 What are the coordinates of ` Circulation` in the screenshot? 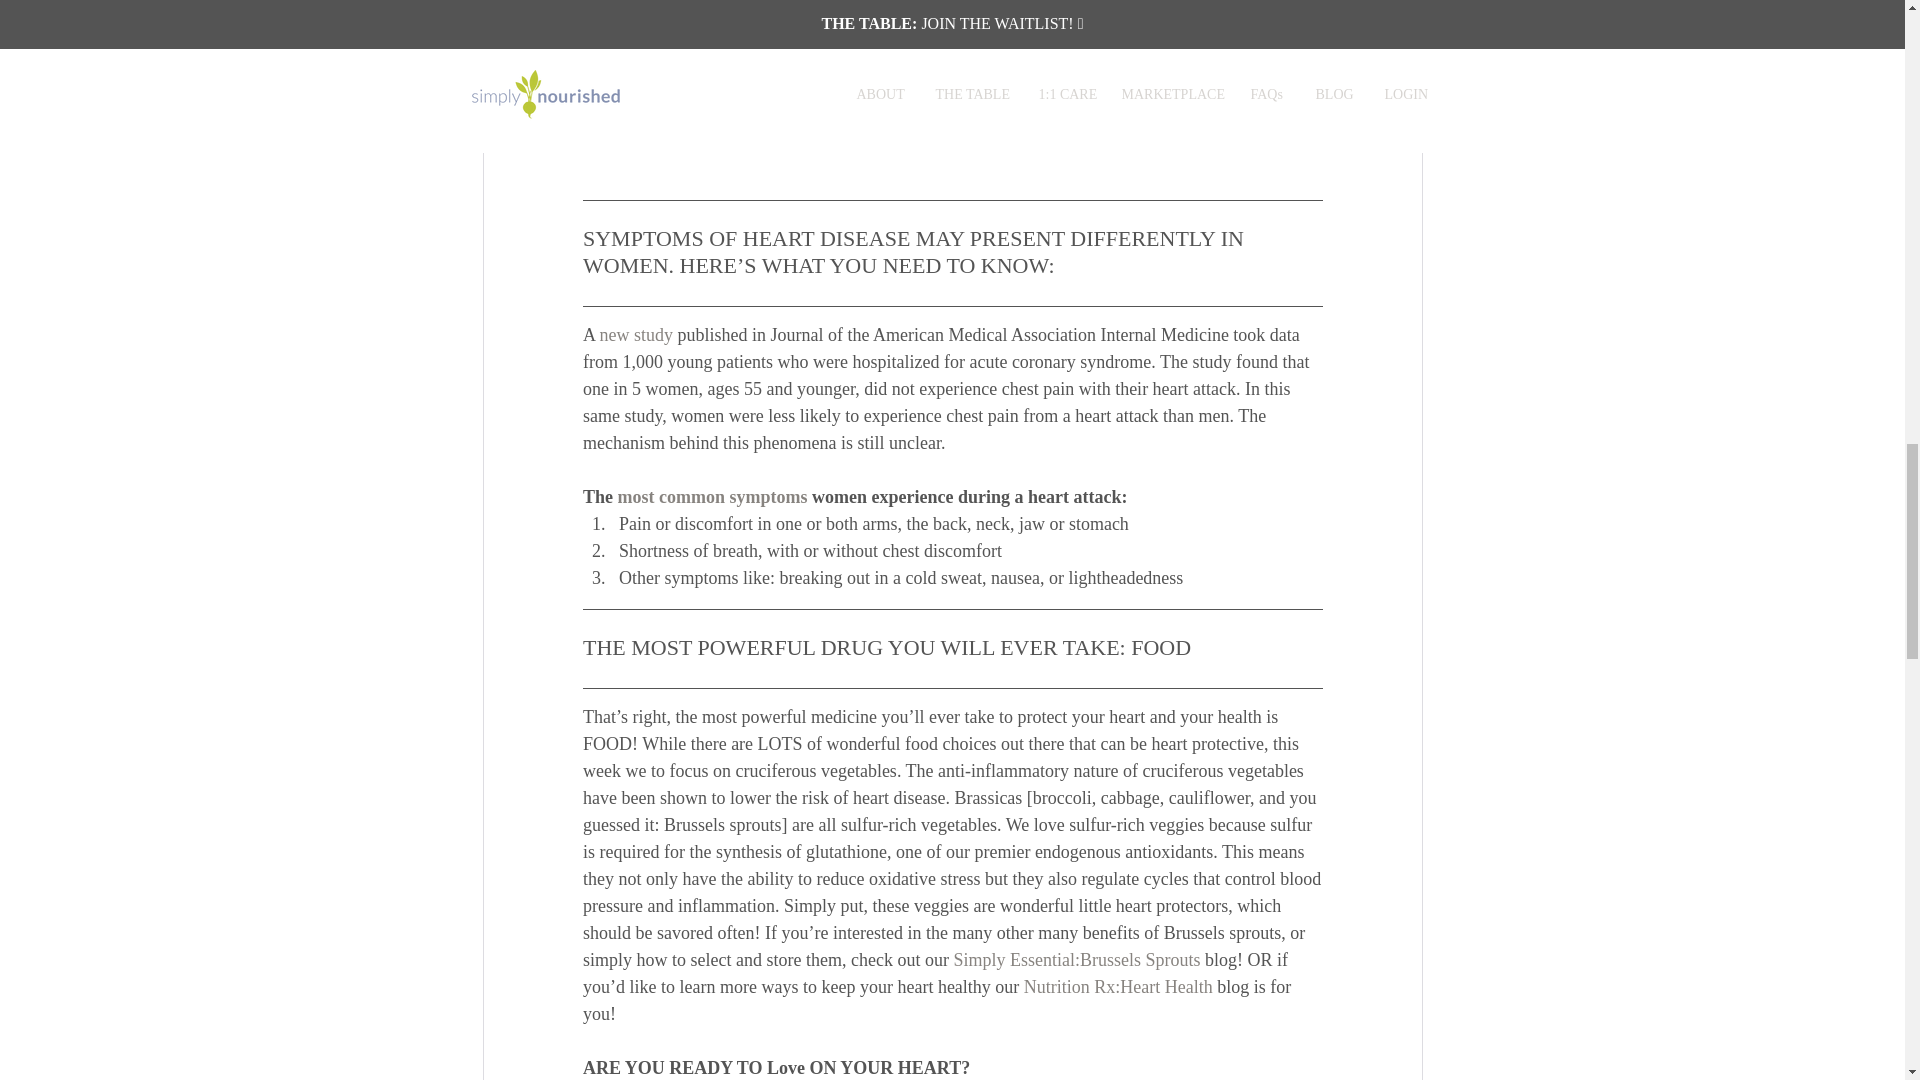 It's located at (1096, 62).